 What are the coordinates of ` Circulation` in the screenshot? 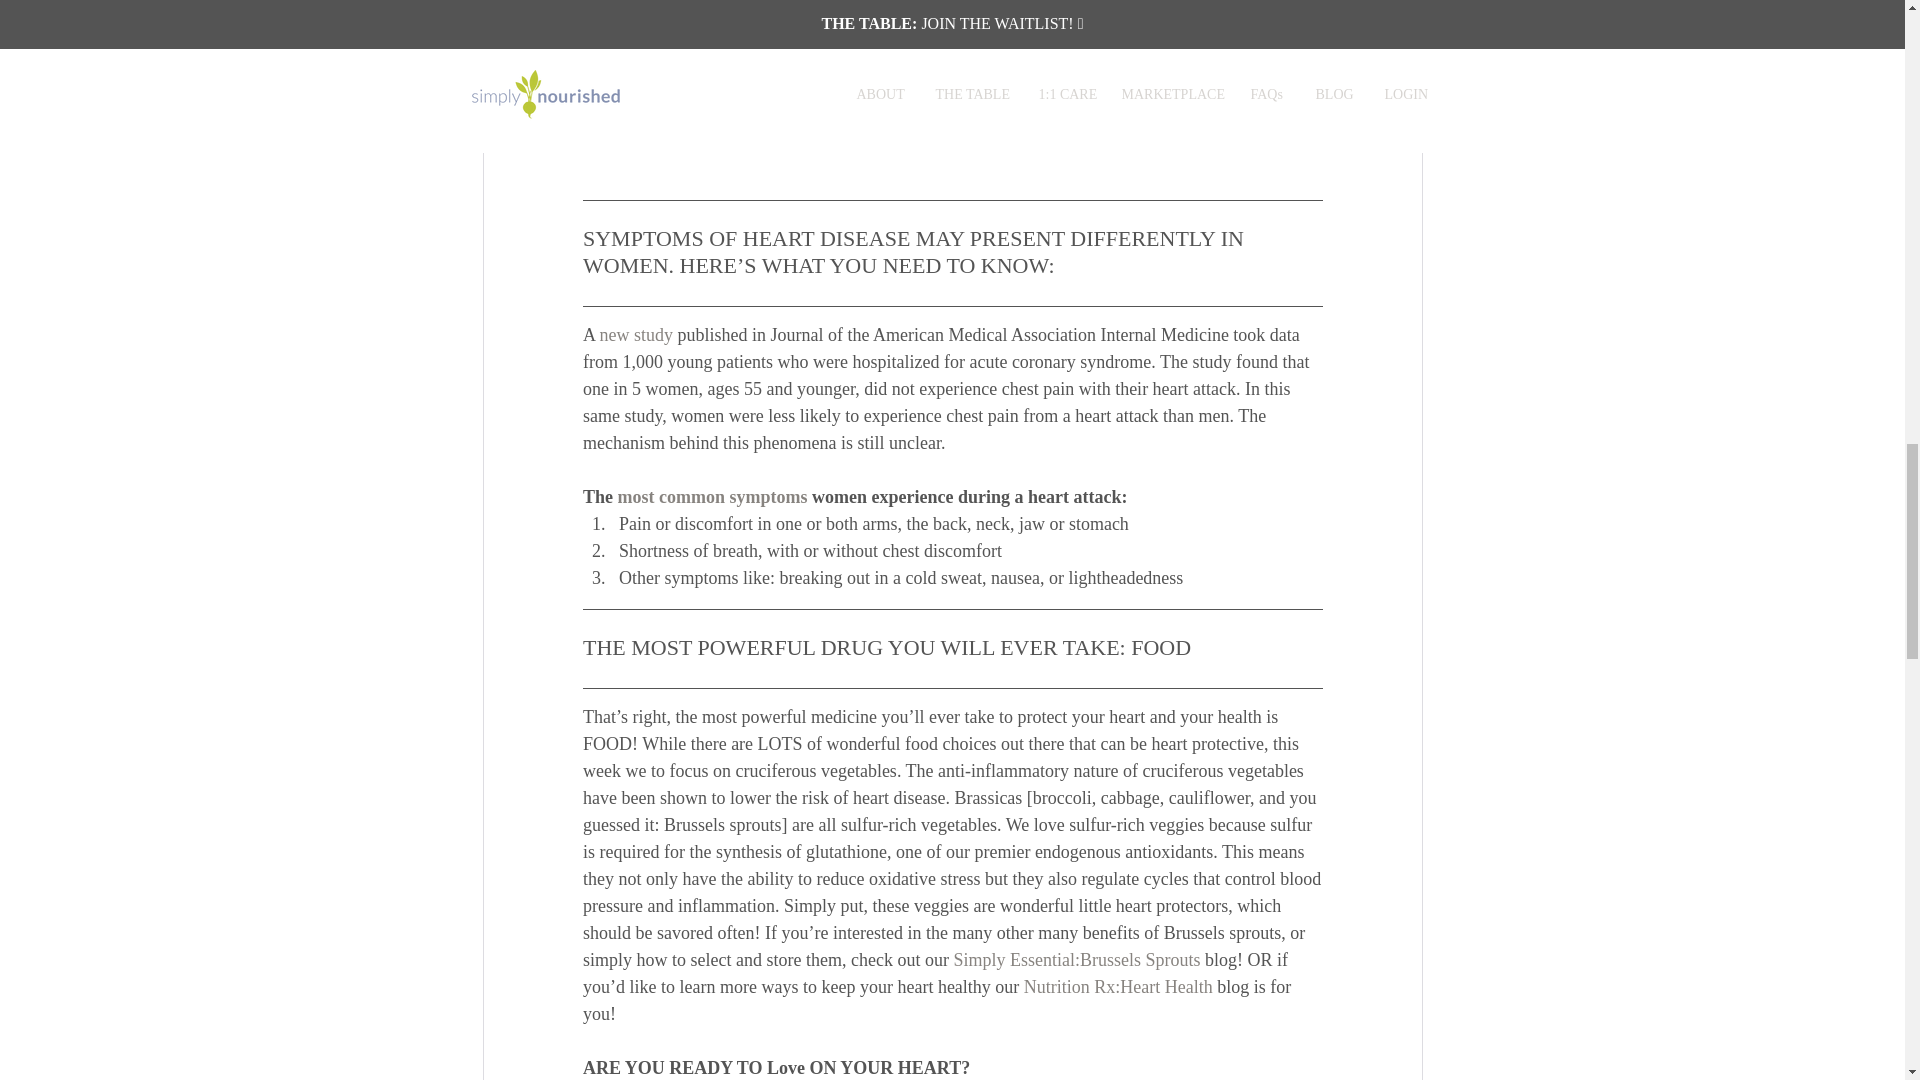 It's located at (1096, 62).